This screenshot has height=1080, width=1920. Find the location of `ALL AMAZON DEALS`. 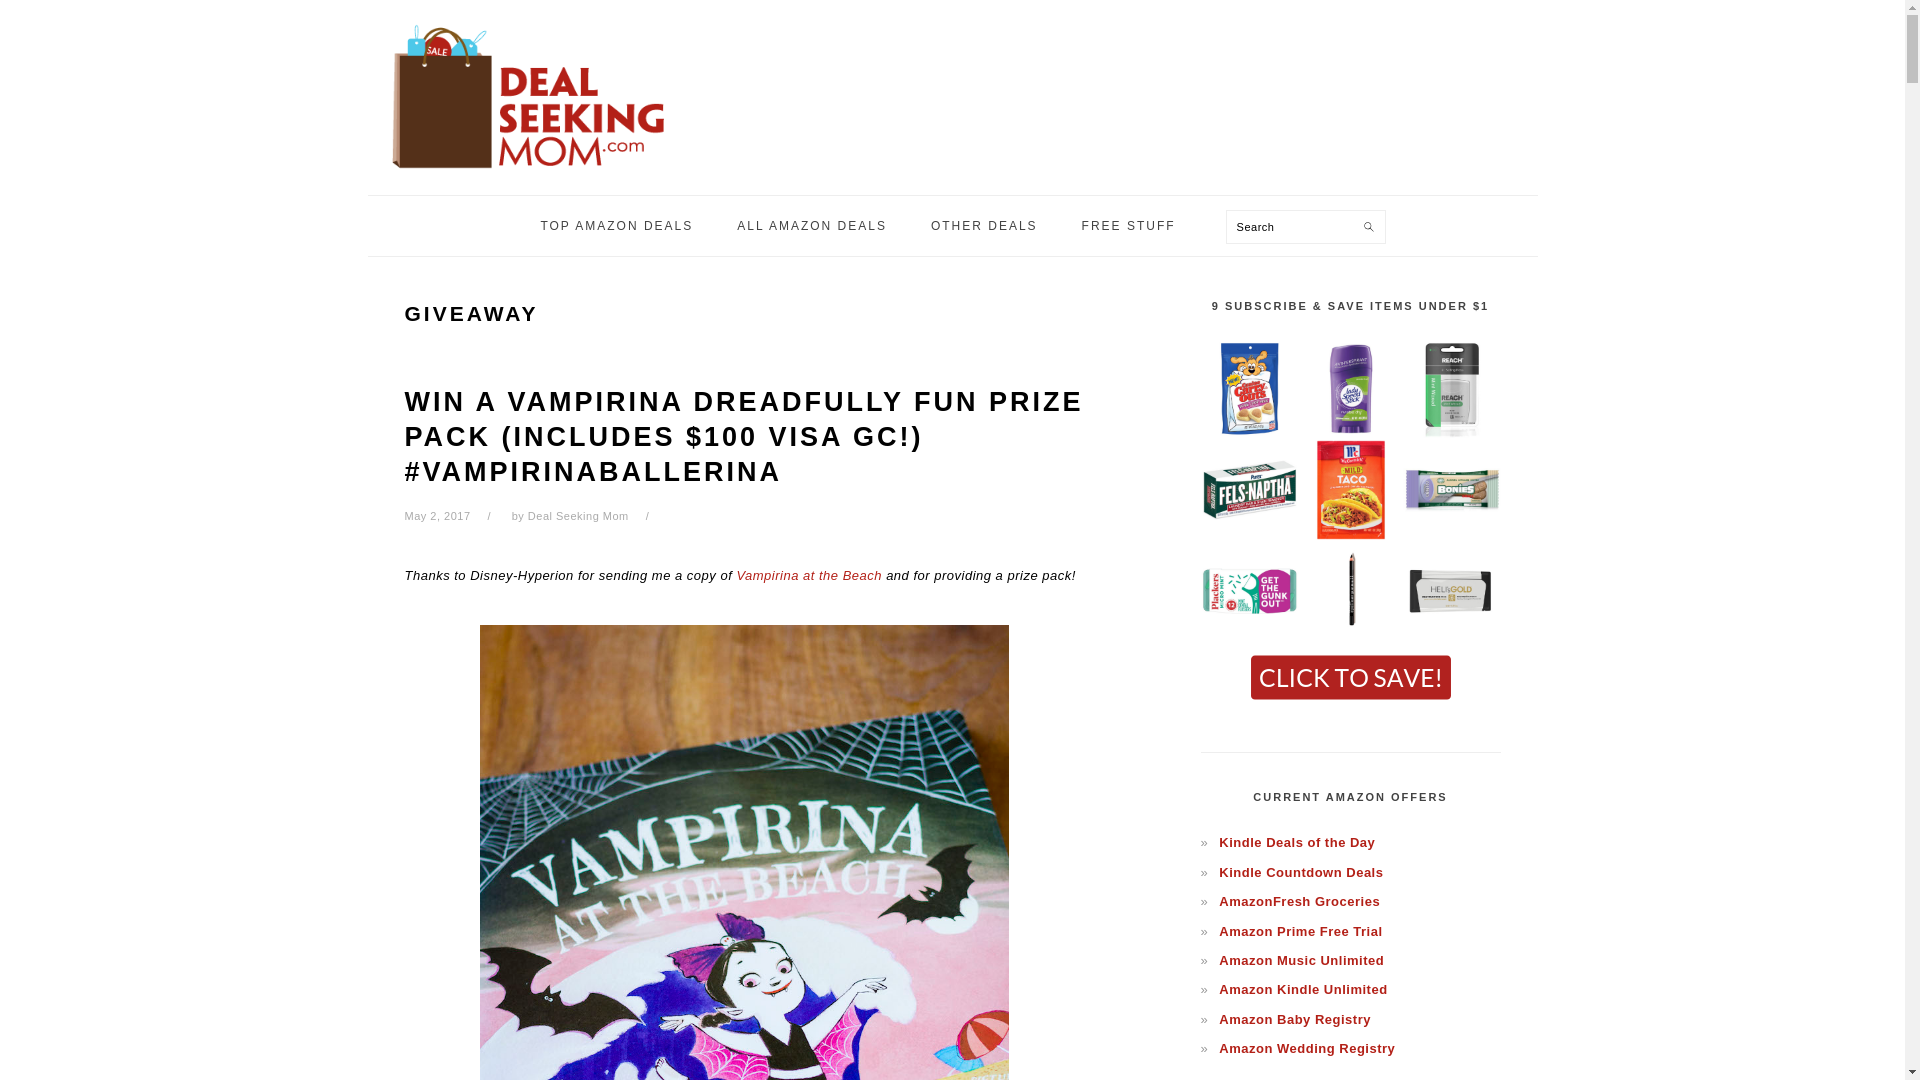

ALL AMAZON DEALS is located at coordinates (812, 226).